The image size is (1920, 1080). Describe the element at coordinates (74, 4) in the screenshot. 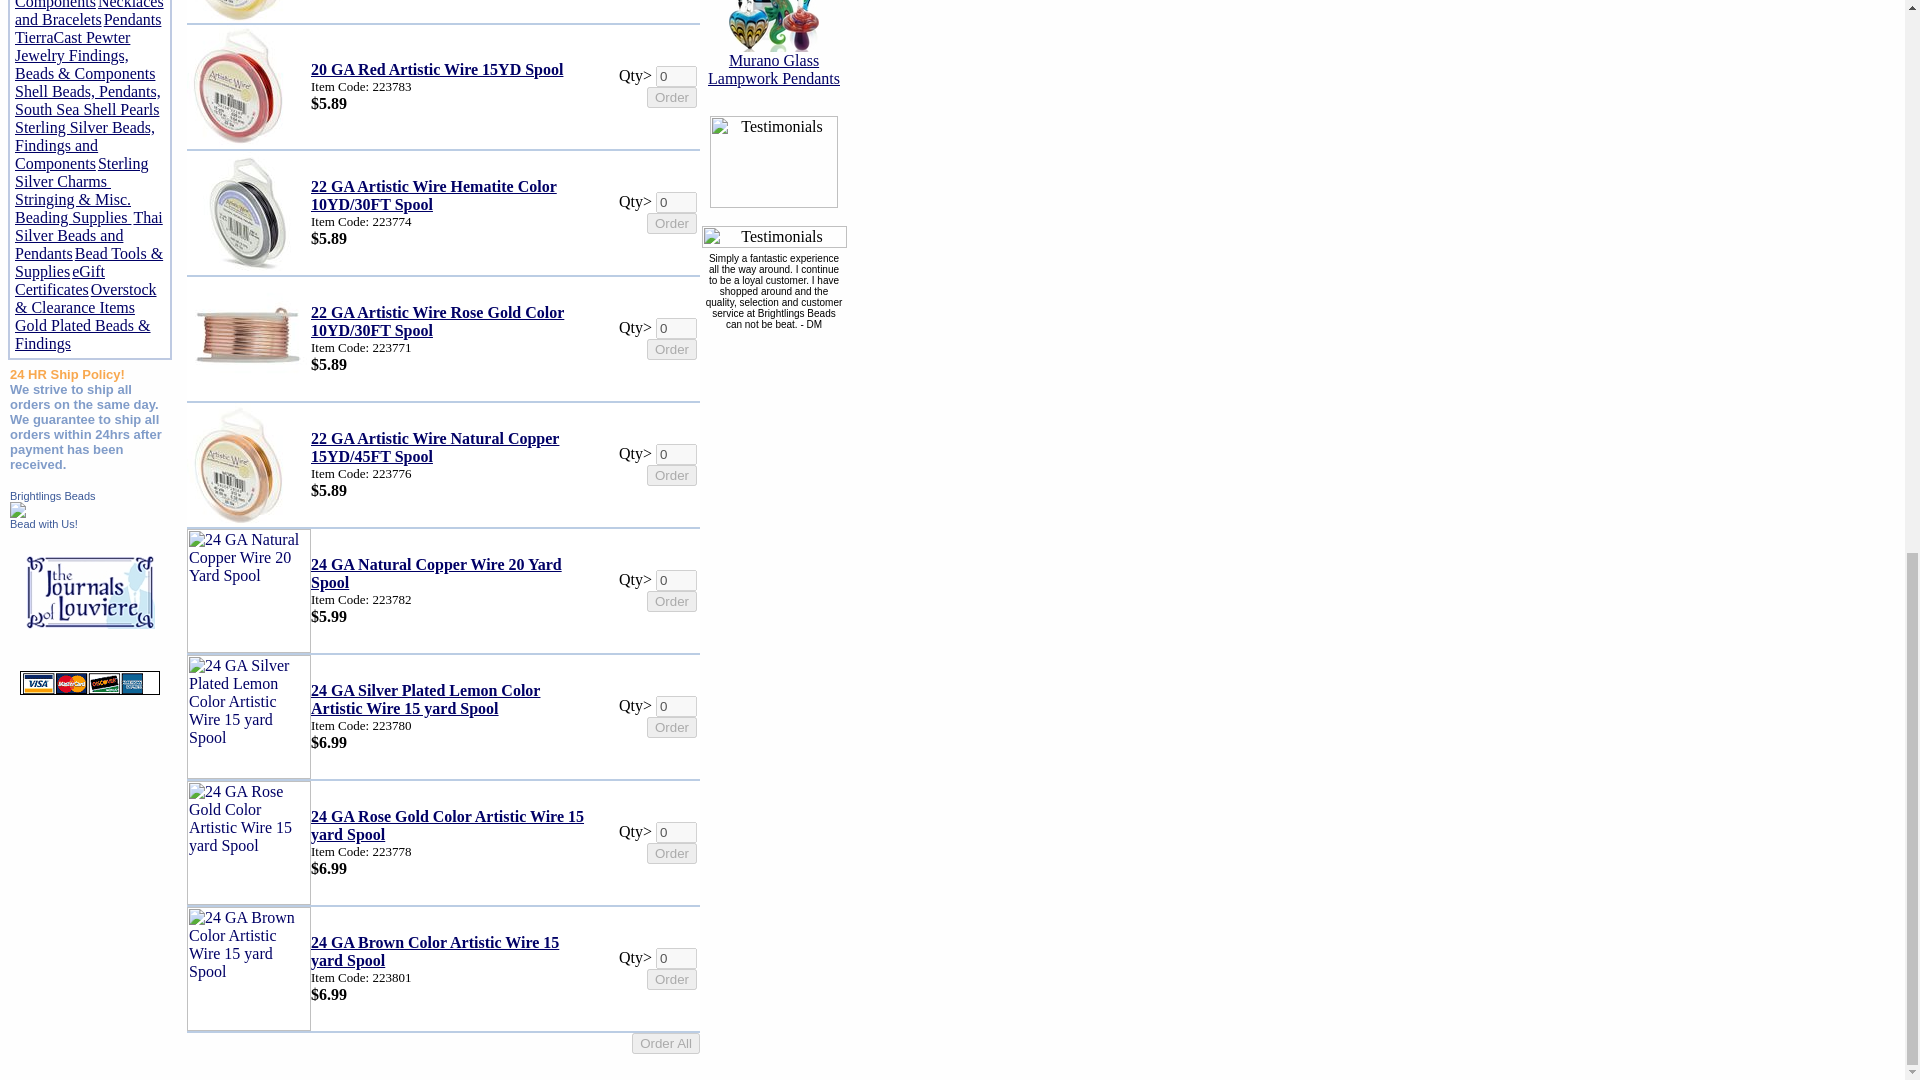

I see `Gold Filled Beads, Findings and Components` at that location.